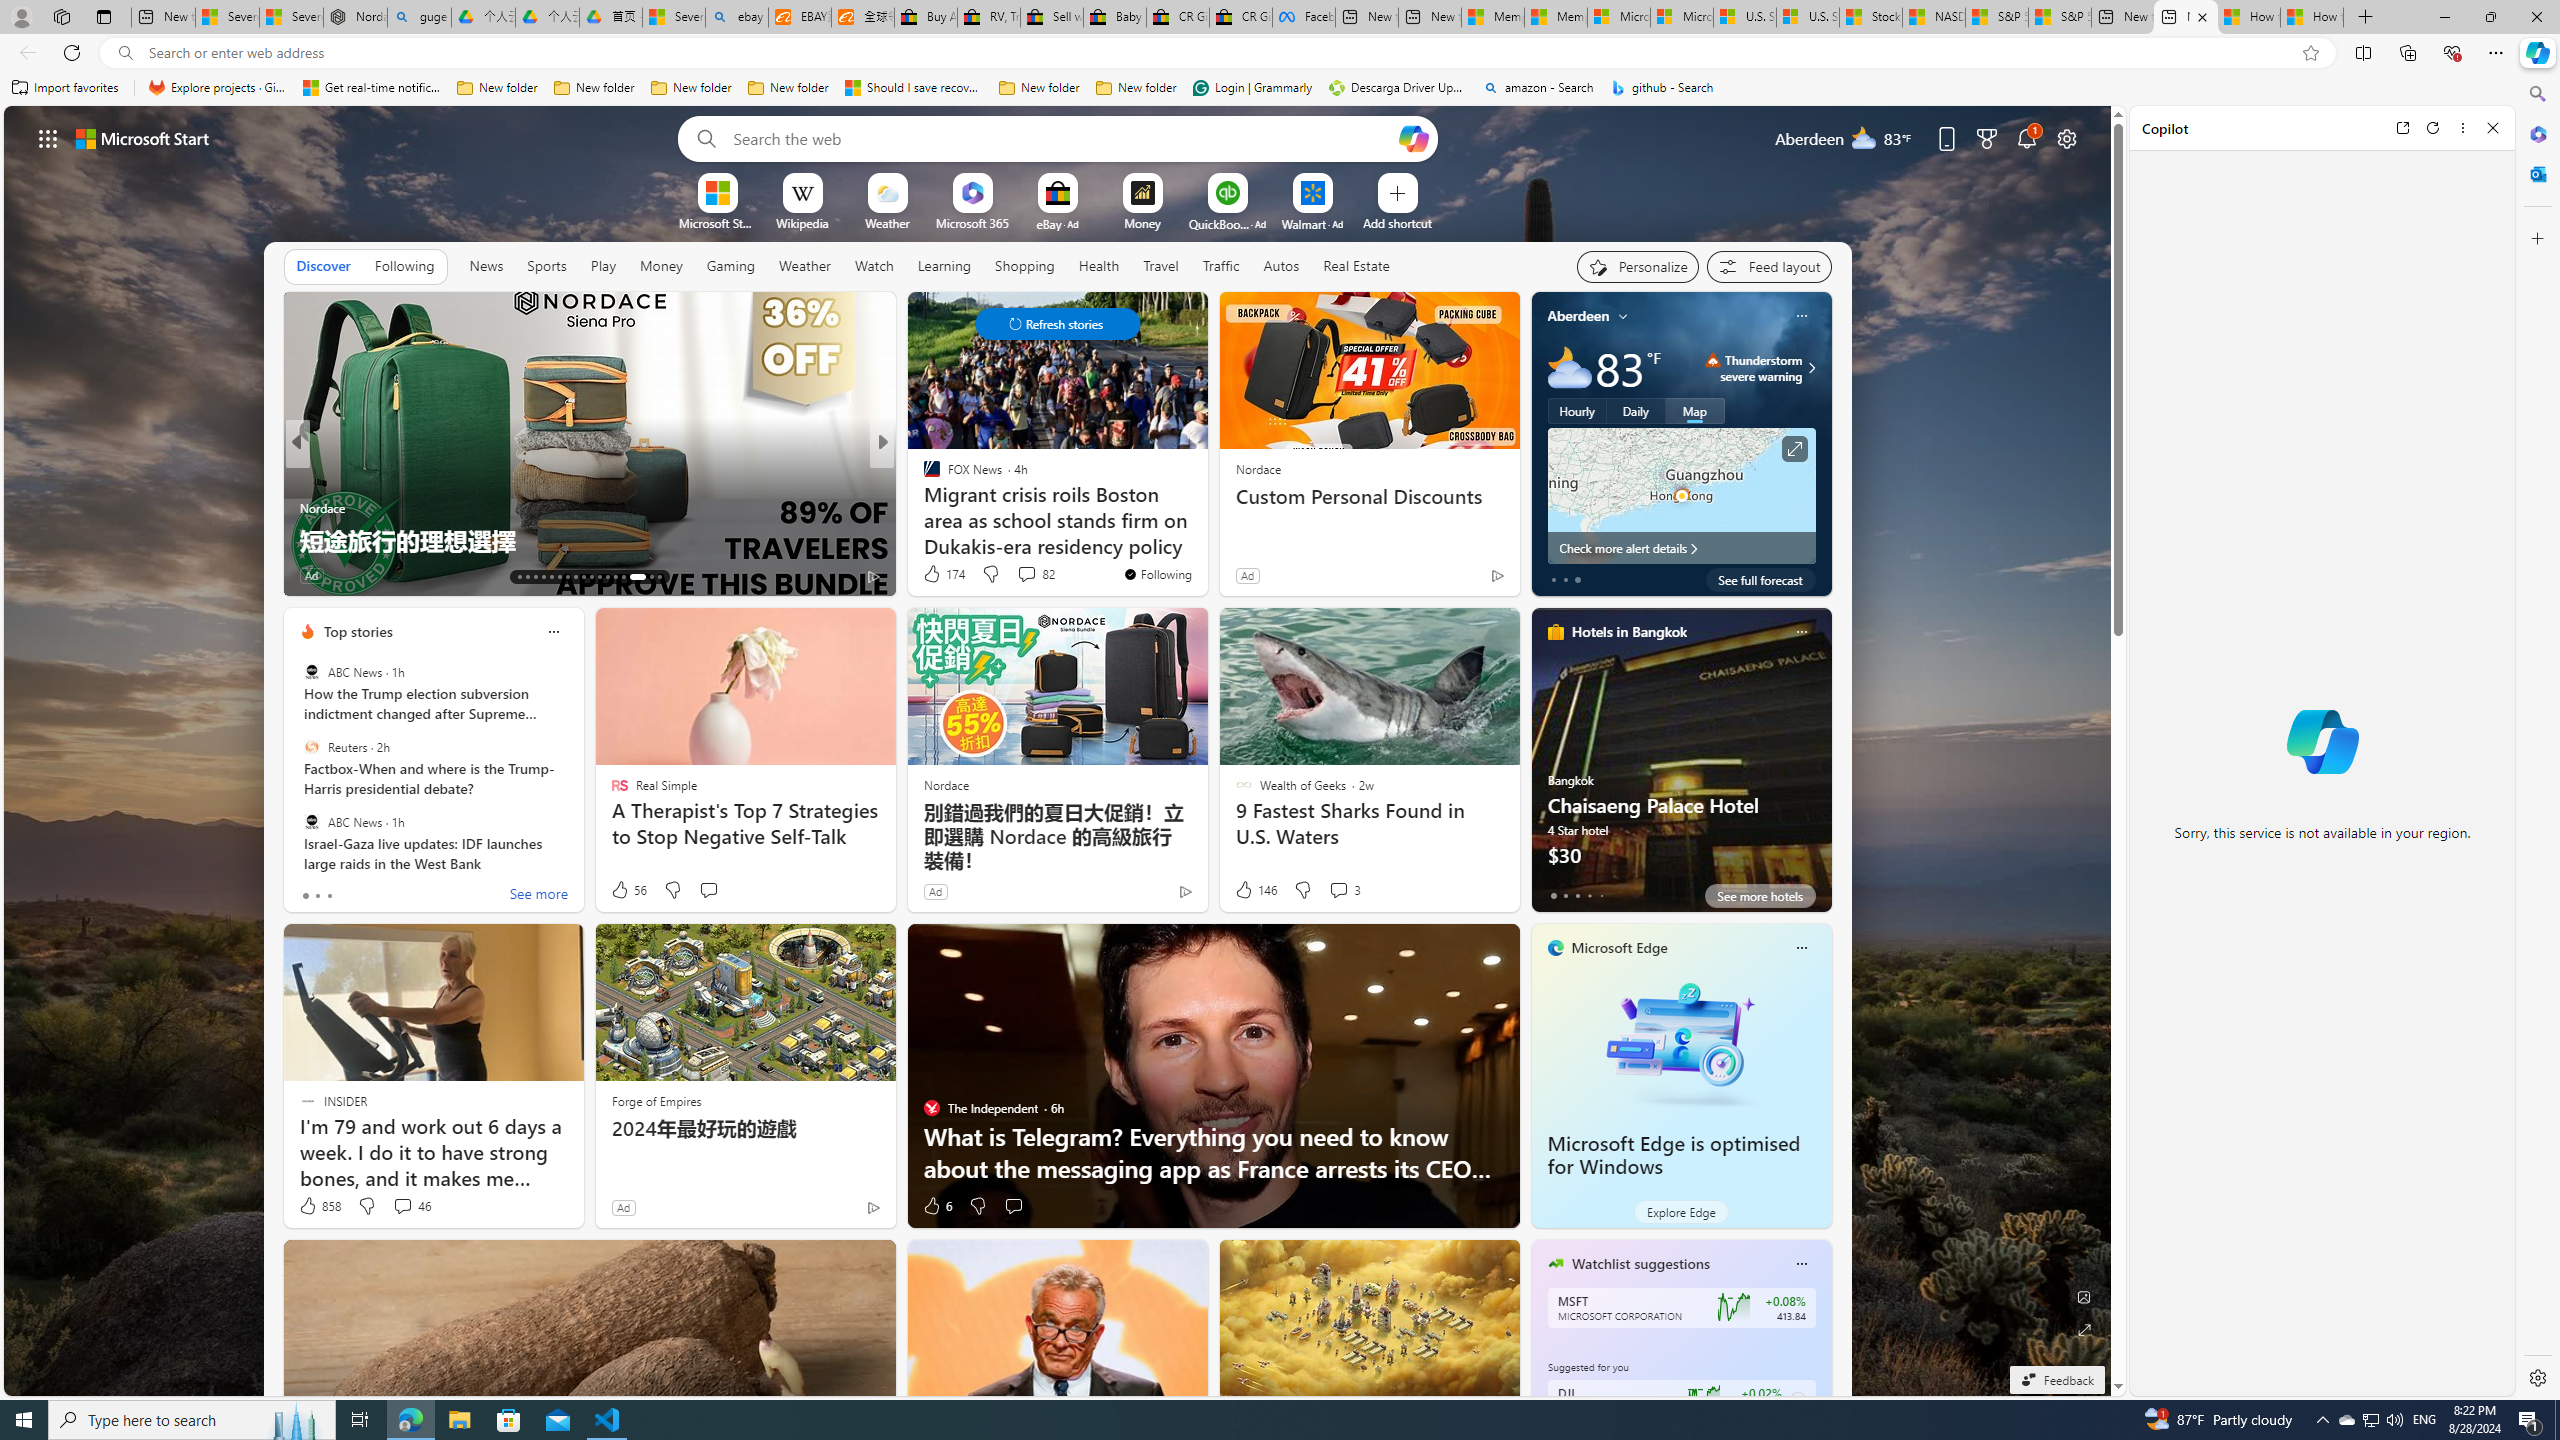 This screenshot has height=1440, width=2560. I want to click on AutomationID: tab-19, so click(566, 577).